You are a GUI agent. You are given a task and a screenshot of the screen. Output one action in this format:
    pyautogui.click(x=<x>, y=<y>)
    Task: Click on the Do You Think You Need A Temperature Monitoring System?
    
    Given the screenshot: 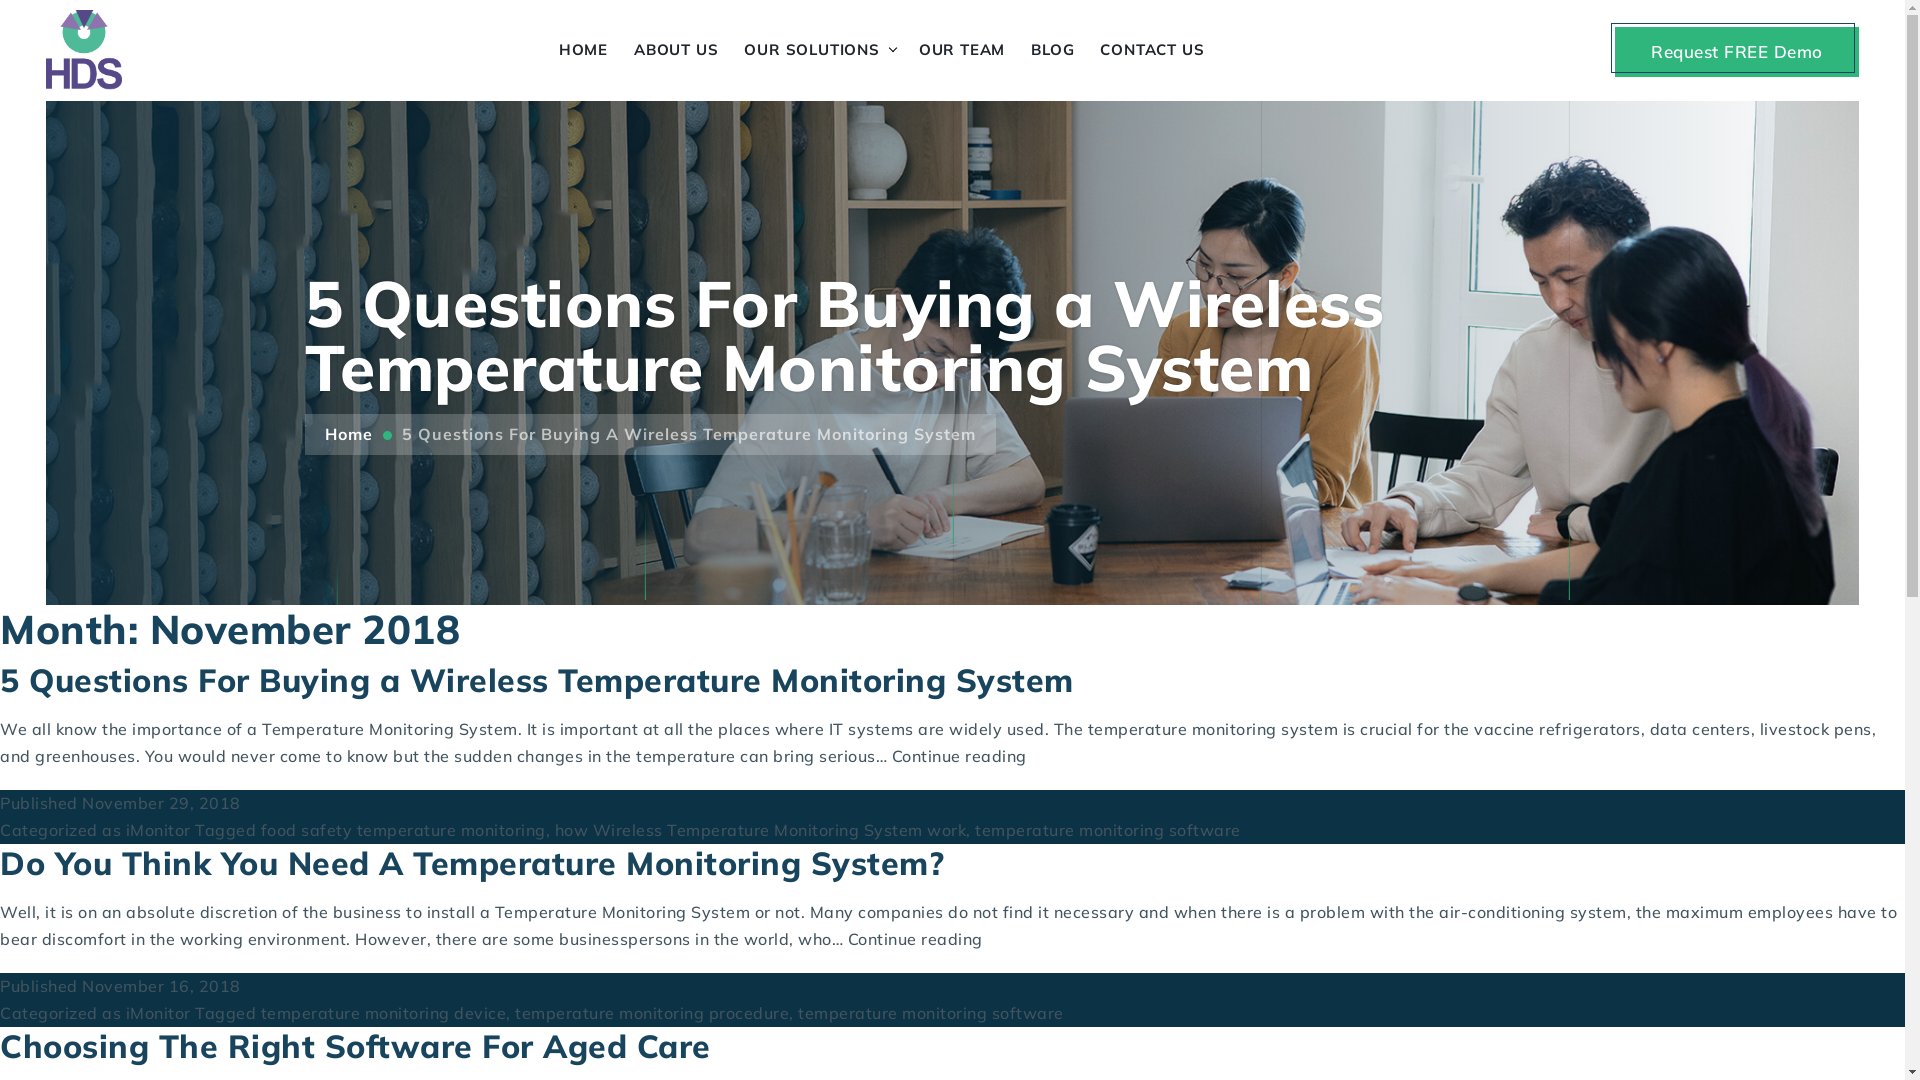 What is the action you would take?
    pyautogui.click(x=472, y=862)
    